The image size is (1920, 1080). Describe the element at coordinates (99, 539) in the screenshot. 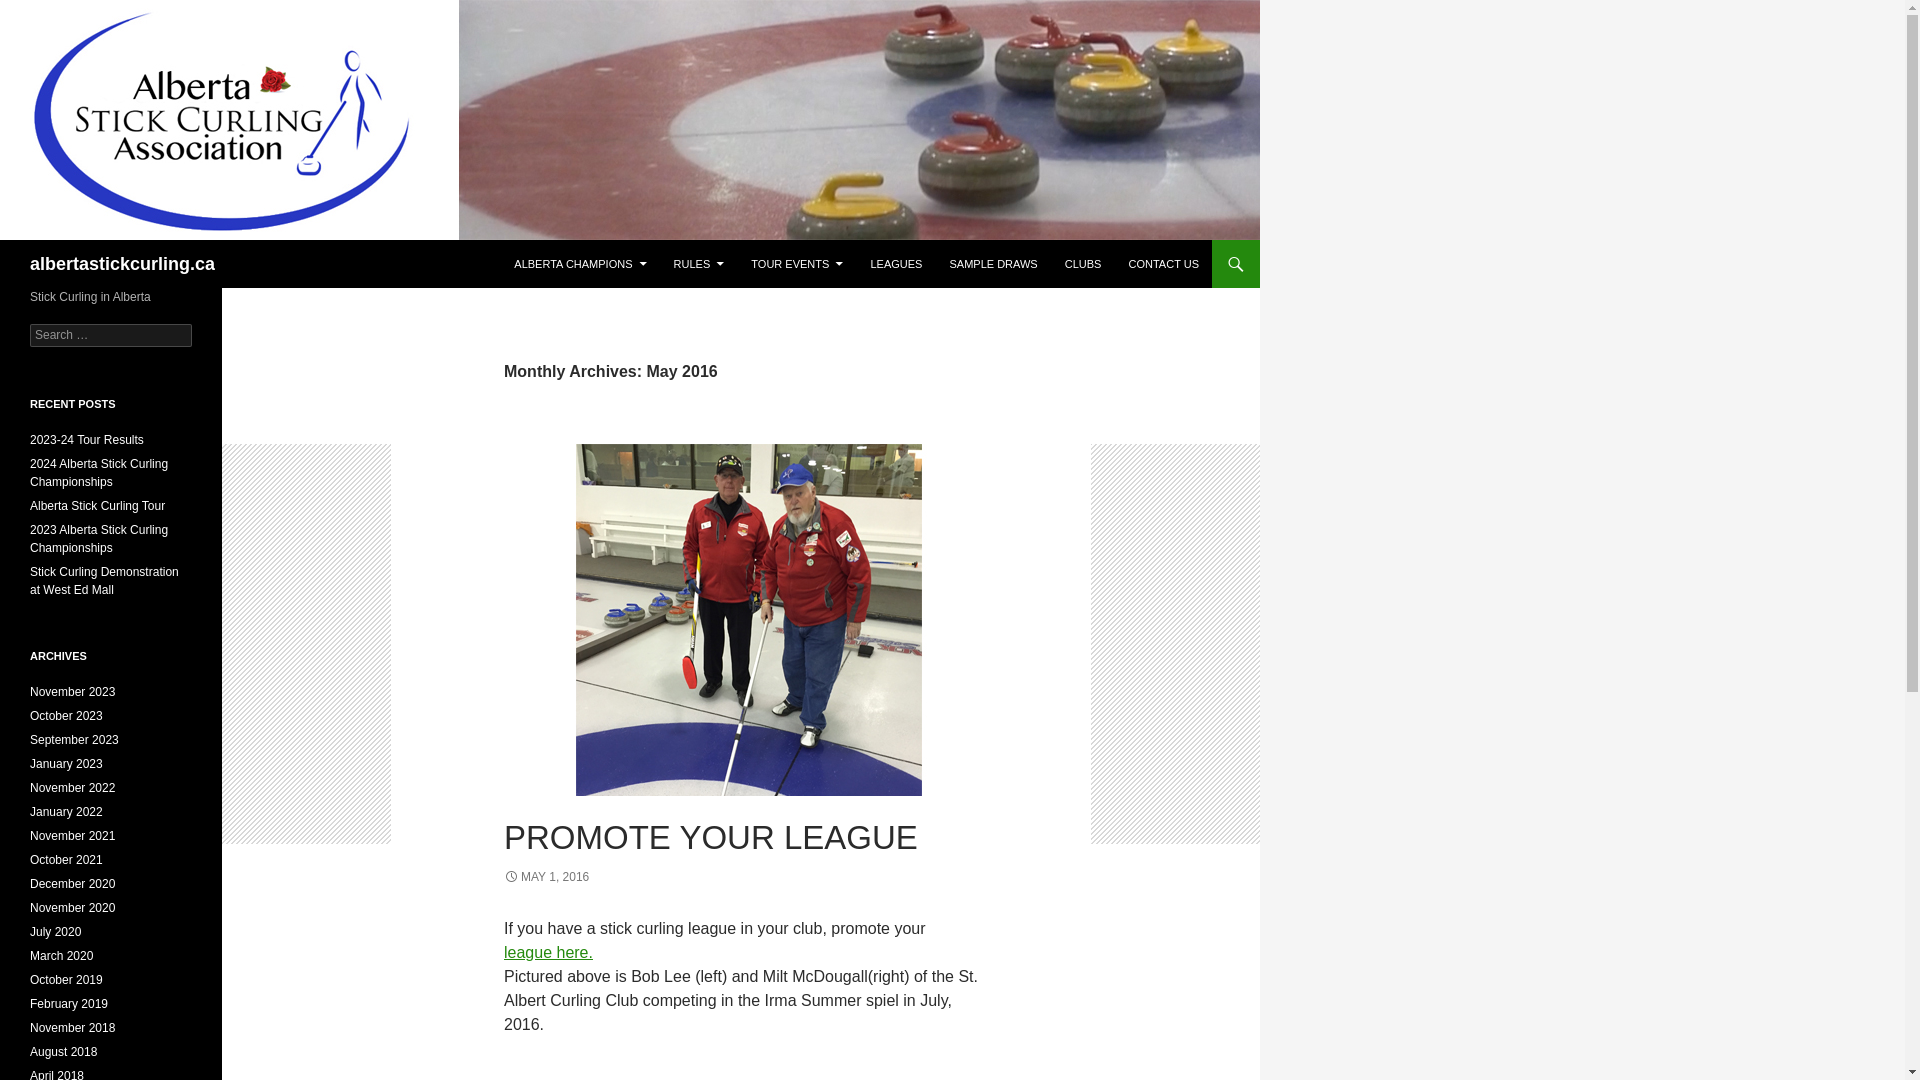

I see `2023 Alberta Stick Curling Championships` at that location.